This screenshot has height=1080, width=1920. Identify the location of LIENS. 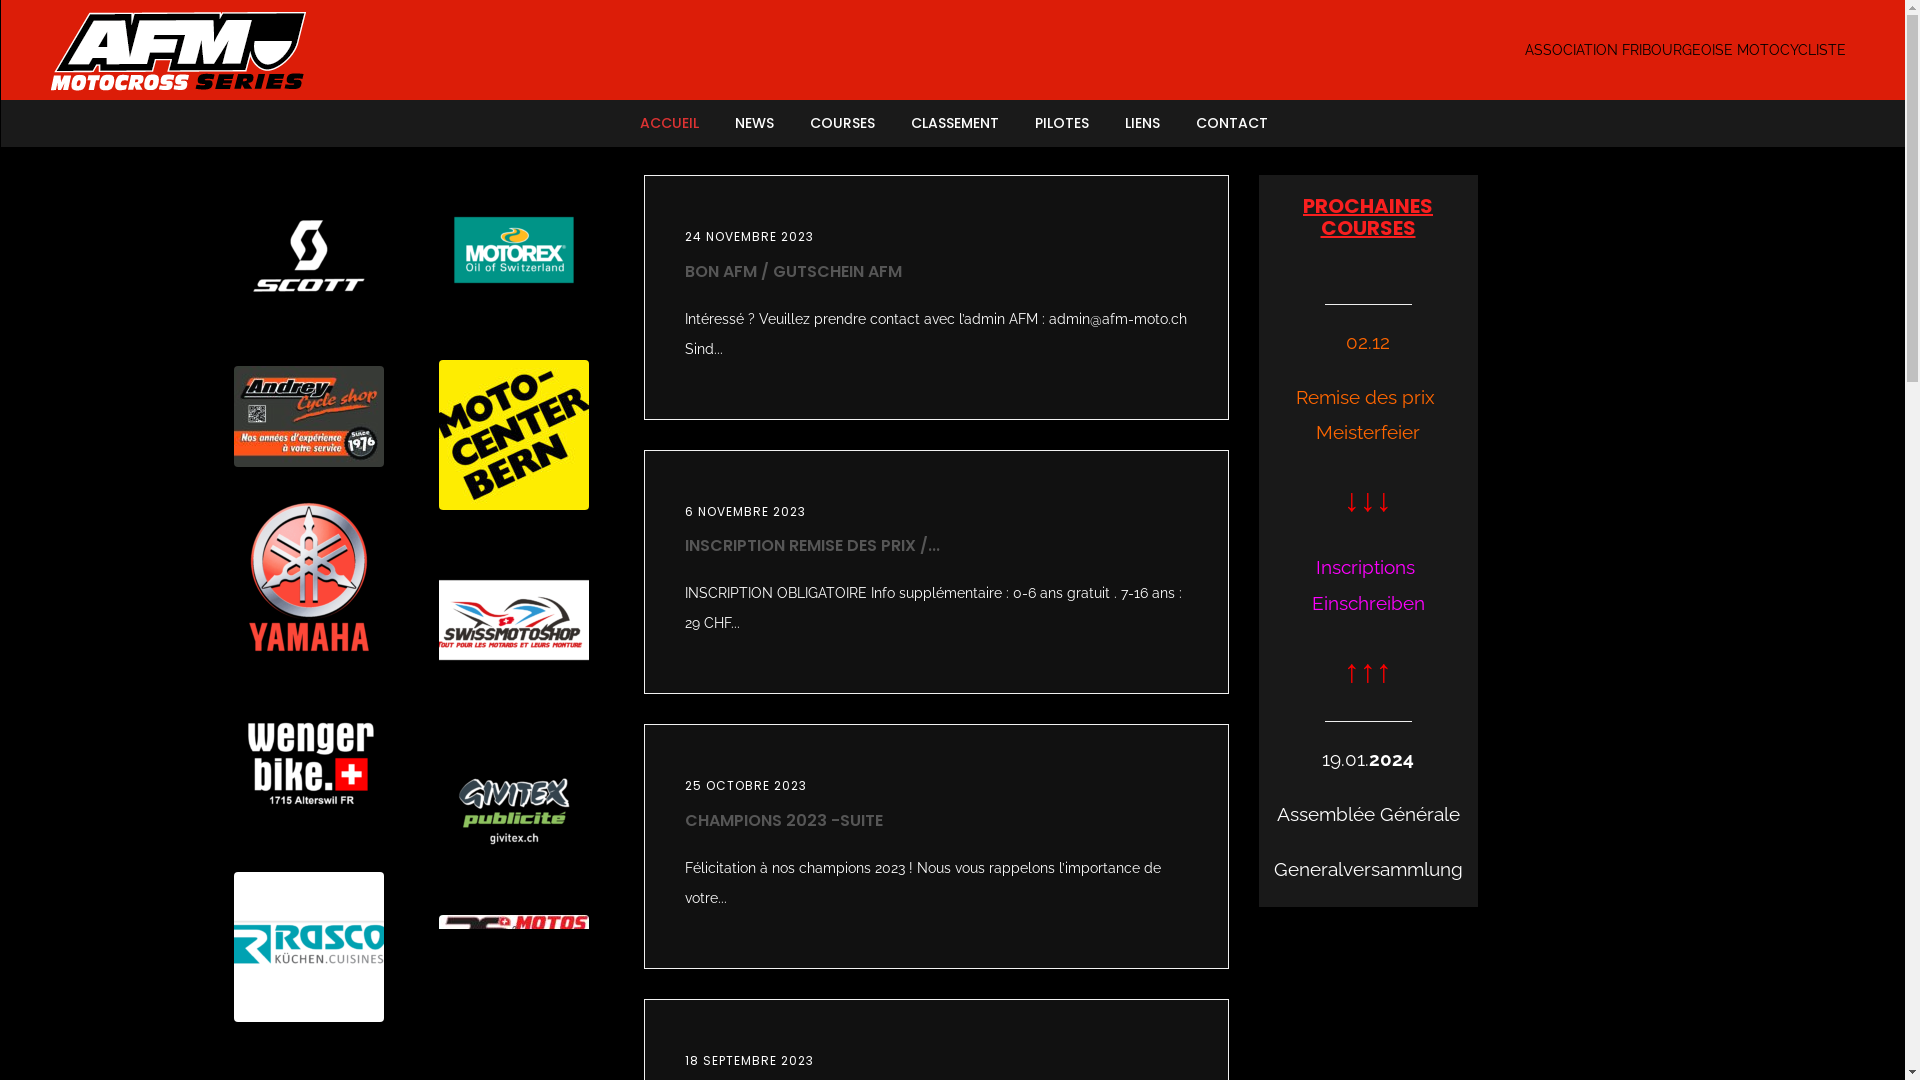
(1142, 123).